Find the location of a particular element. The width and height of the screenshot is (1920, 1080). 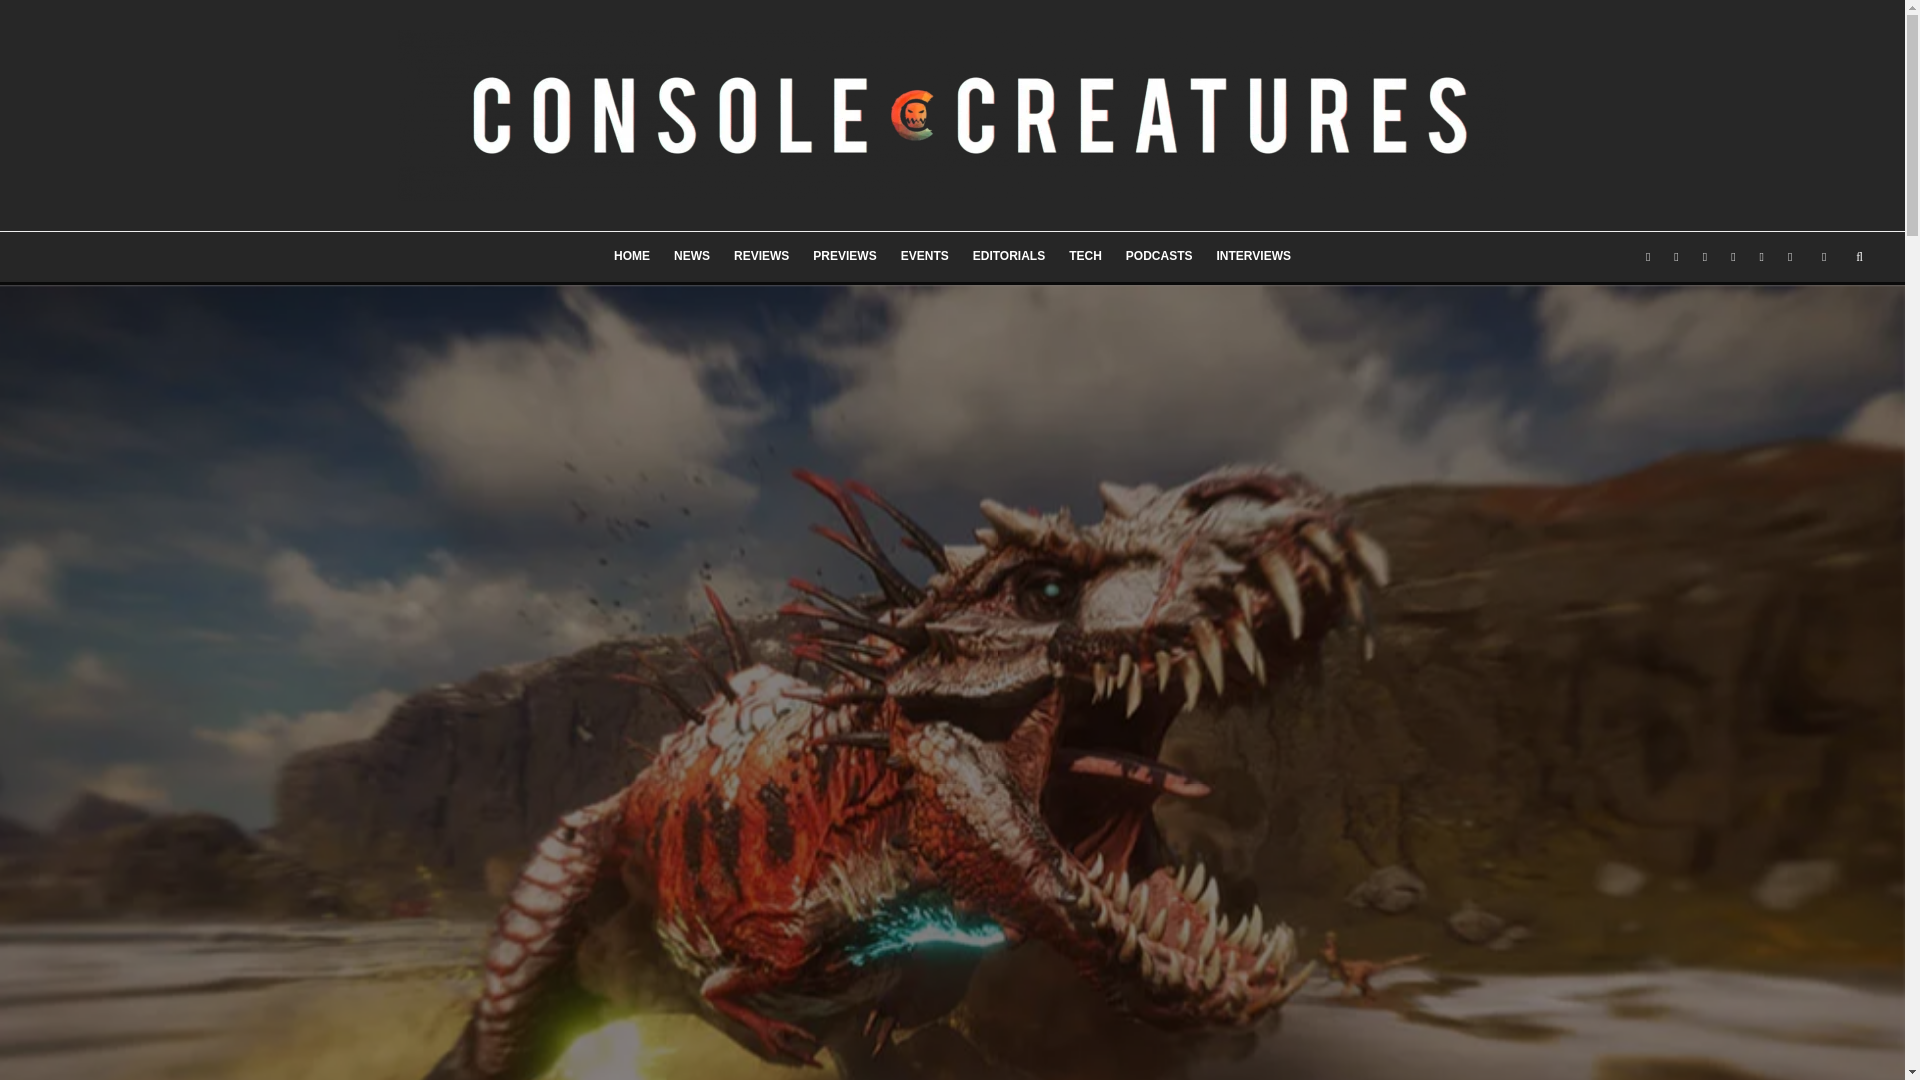

NEWS is located at coordinates (692, 256).